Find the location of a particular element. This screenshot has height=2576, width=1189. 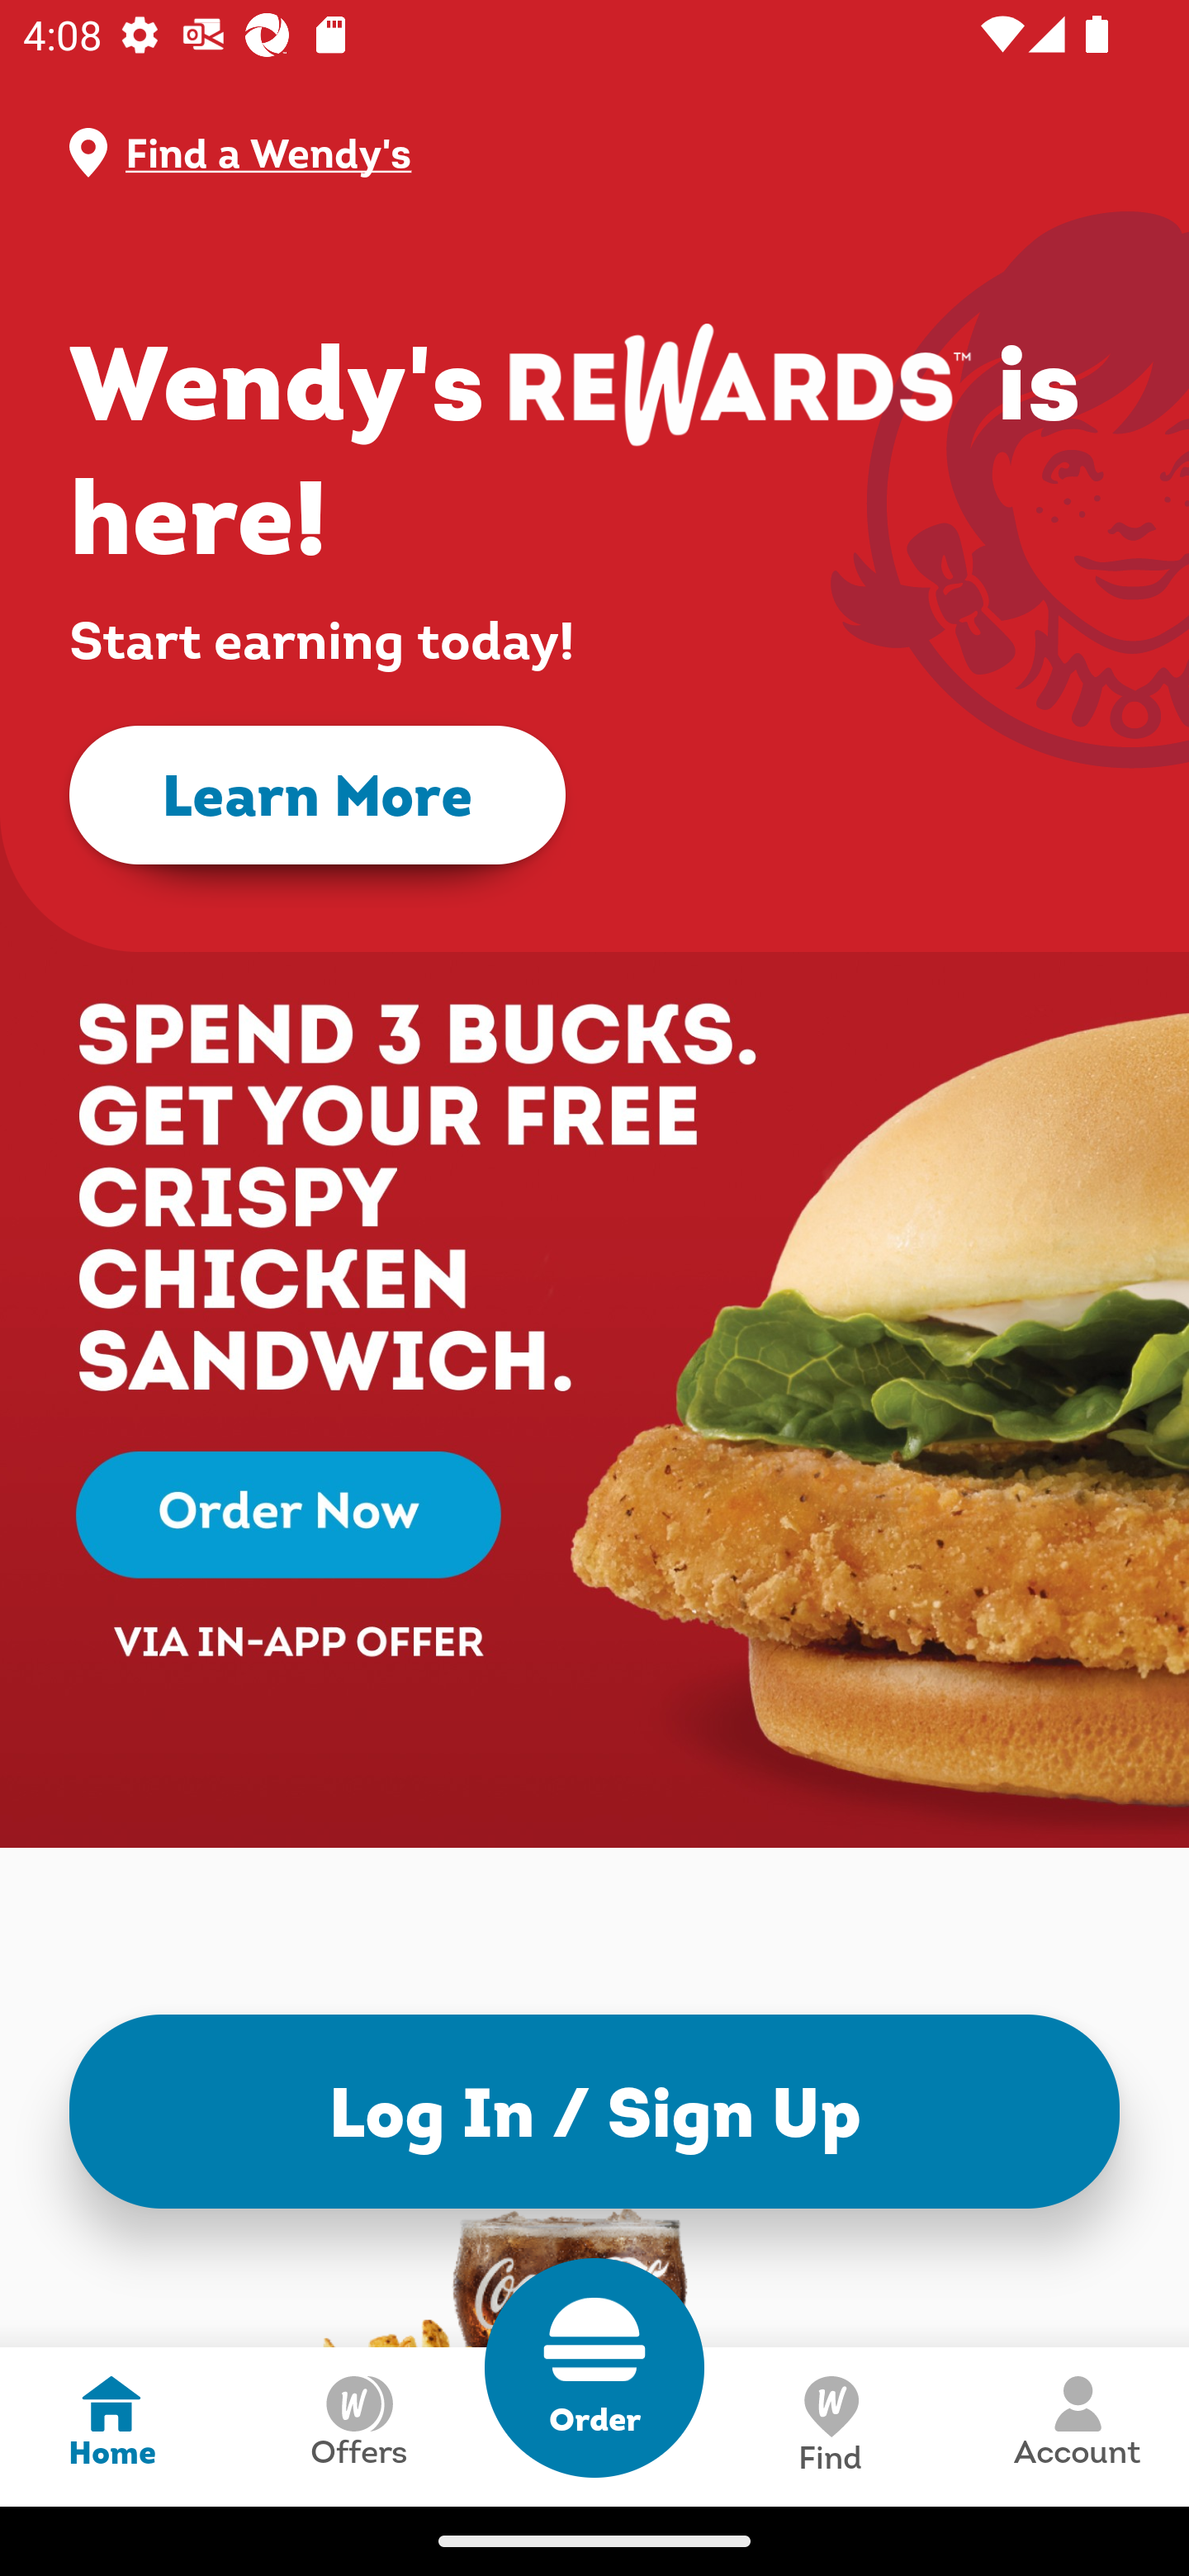

Account,5 of 5 Account is located at coordinates (1077, 2426).